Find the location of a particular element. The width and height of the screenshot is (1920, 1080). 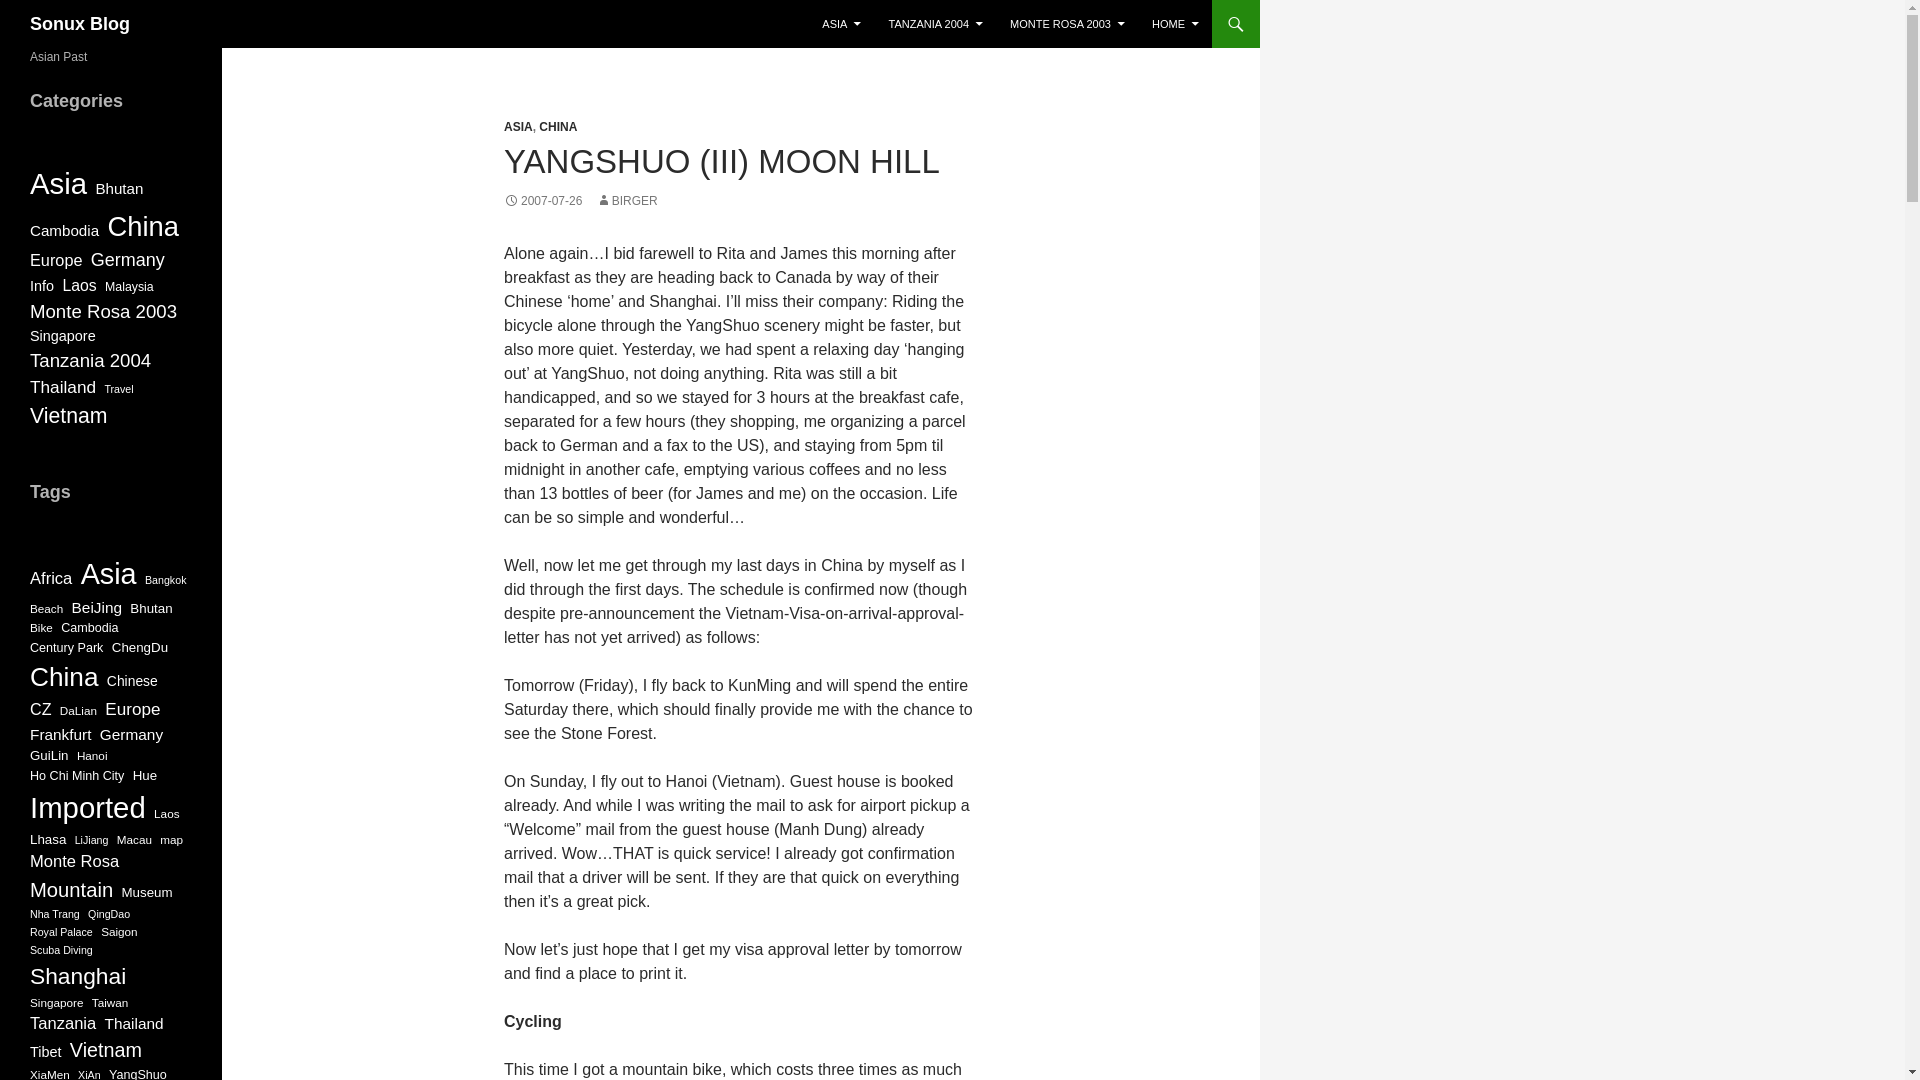

Cambodia is located at coordinates (64, 232).